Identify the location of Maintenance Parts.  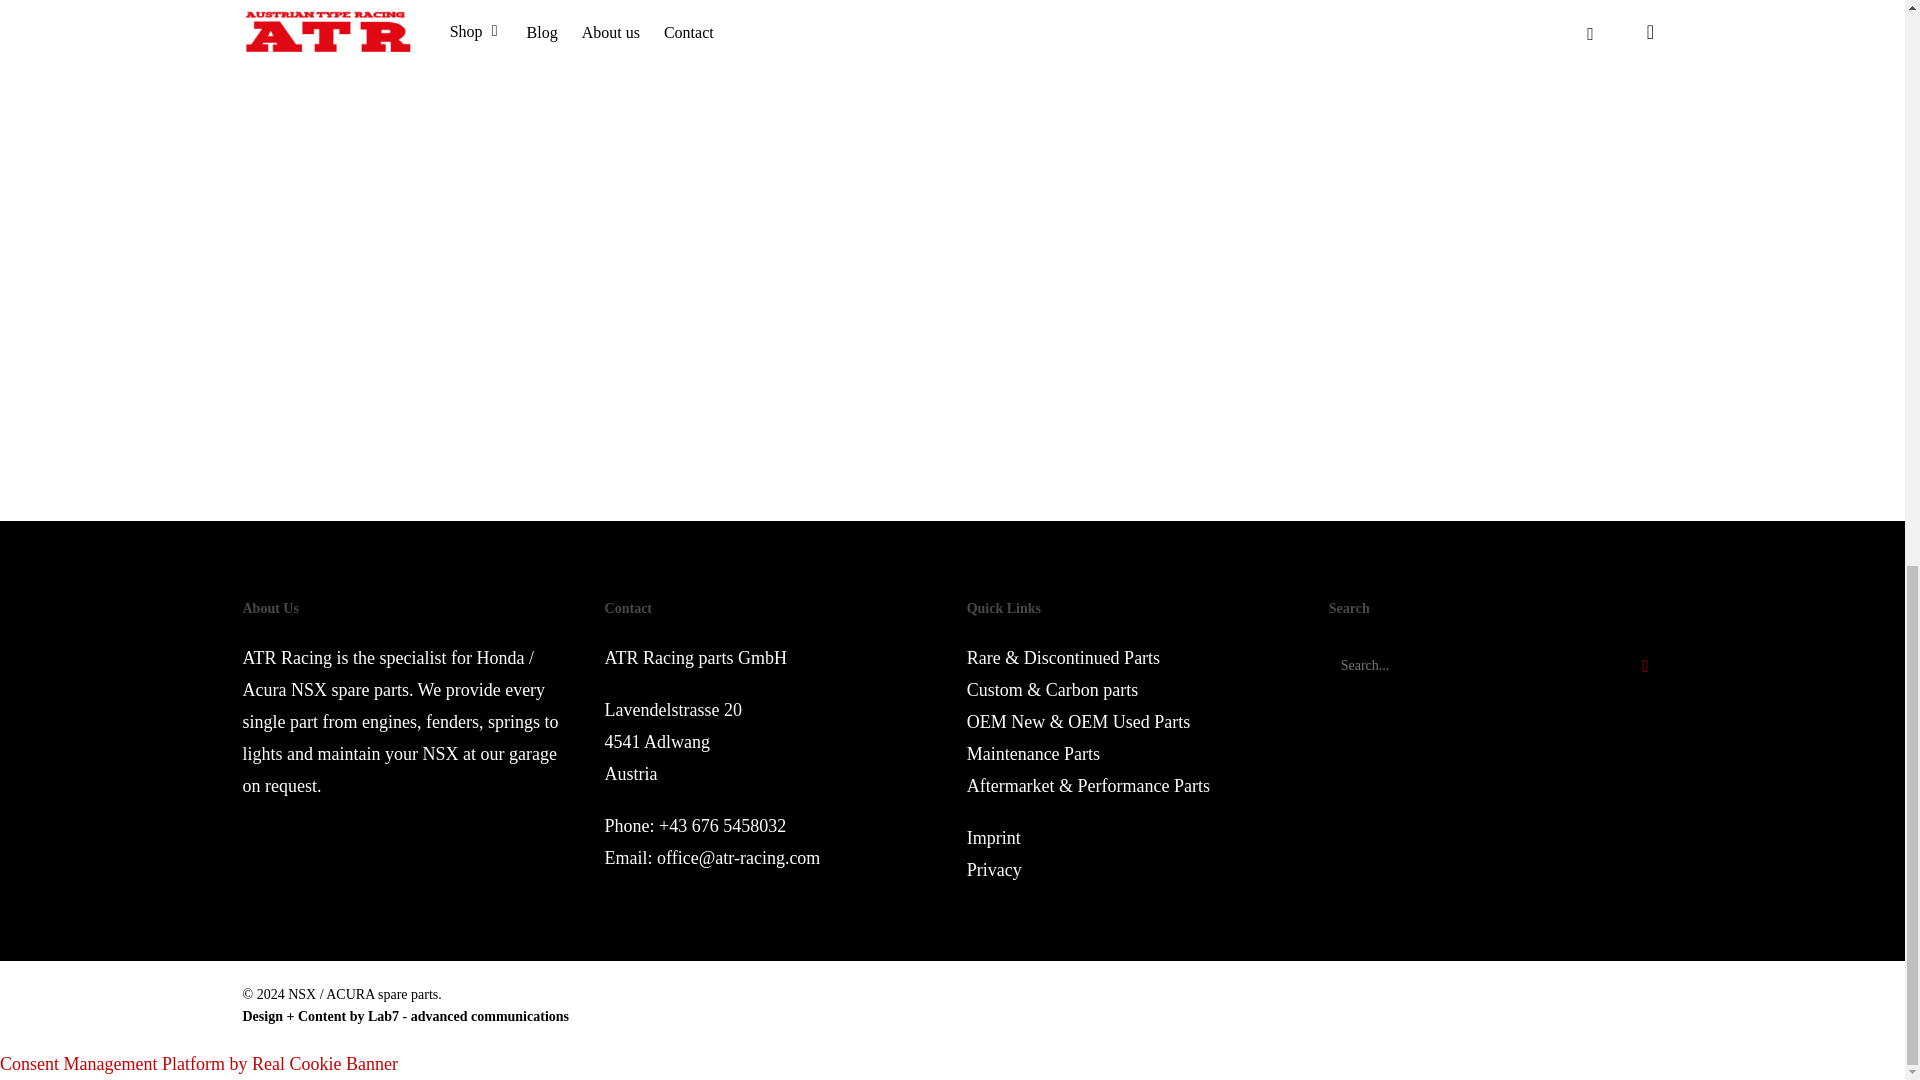
(1034, 754).